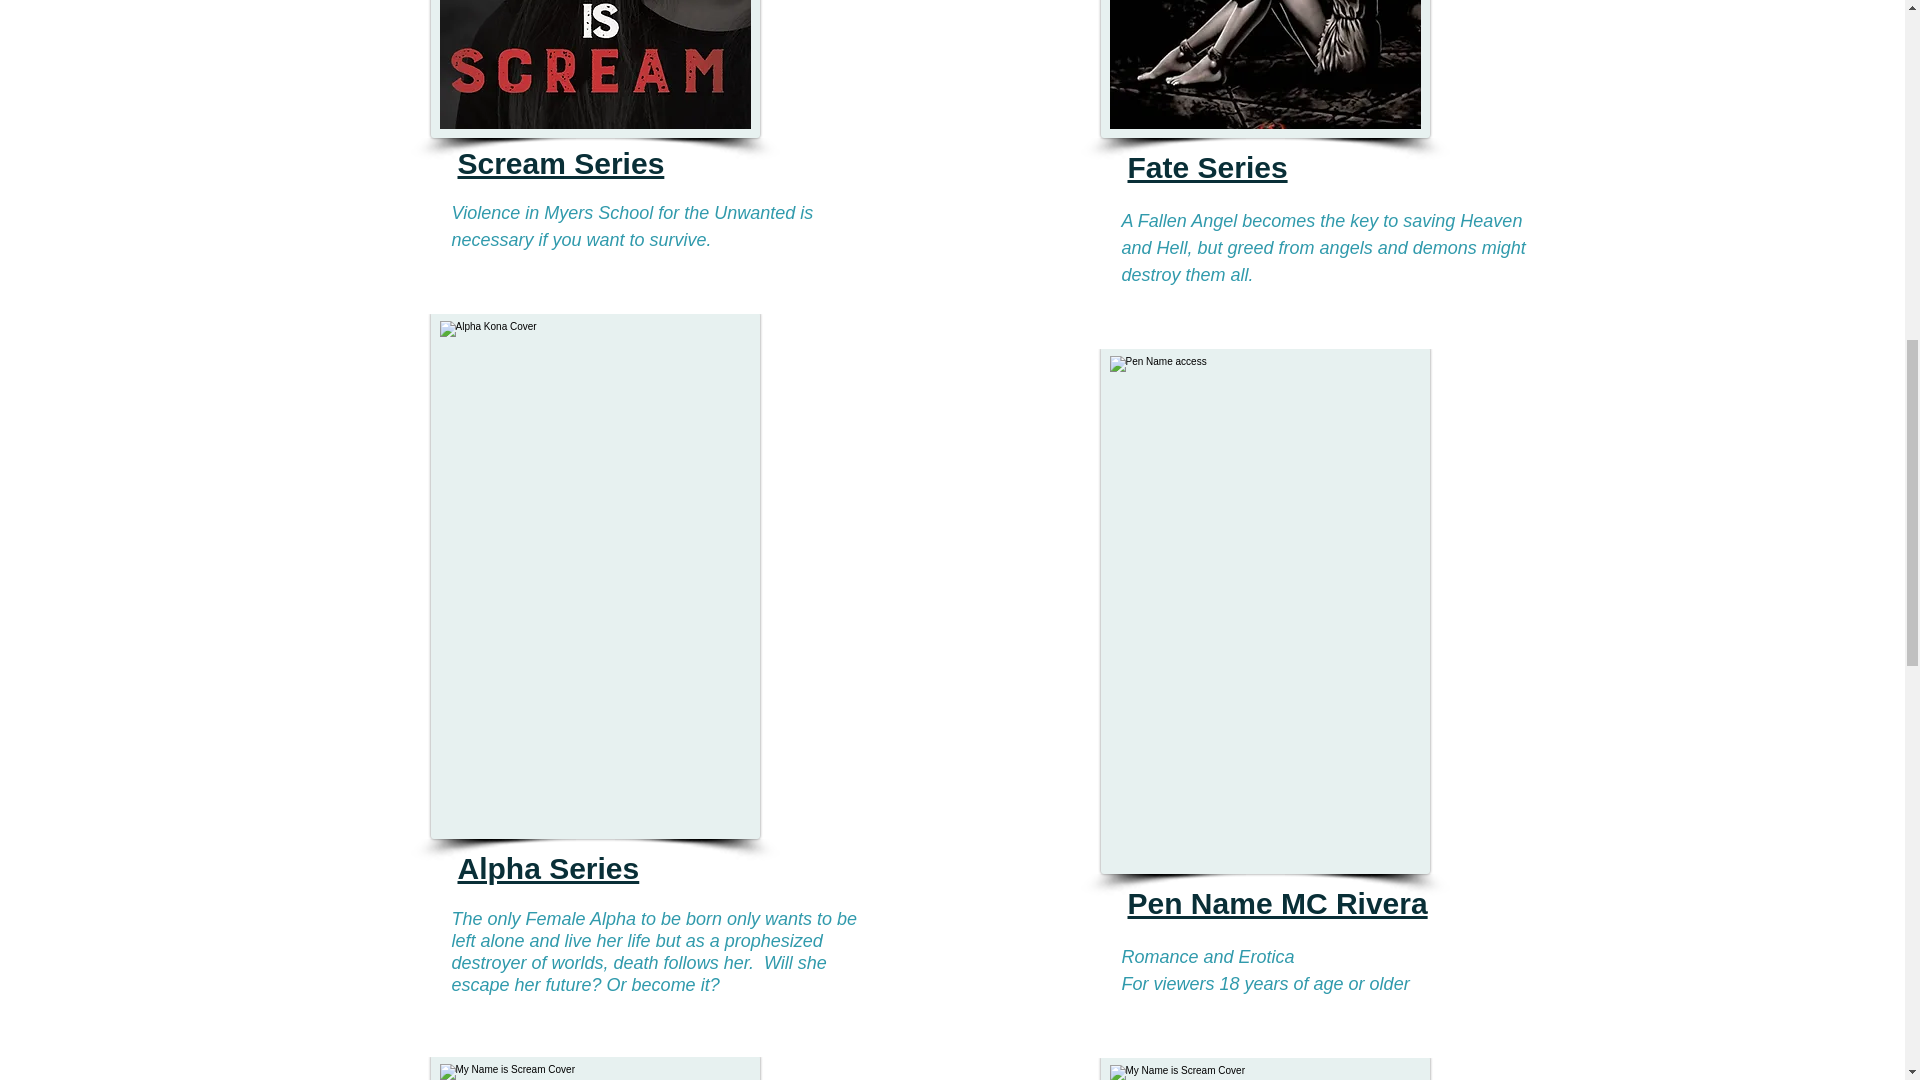 This screenshot has width=1920, height=1080. What do you see at coordinates (1208, 167) in the screenshot?
I see `Fate Series` at bounding box center [1208, 167].